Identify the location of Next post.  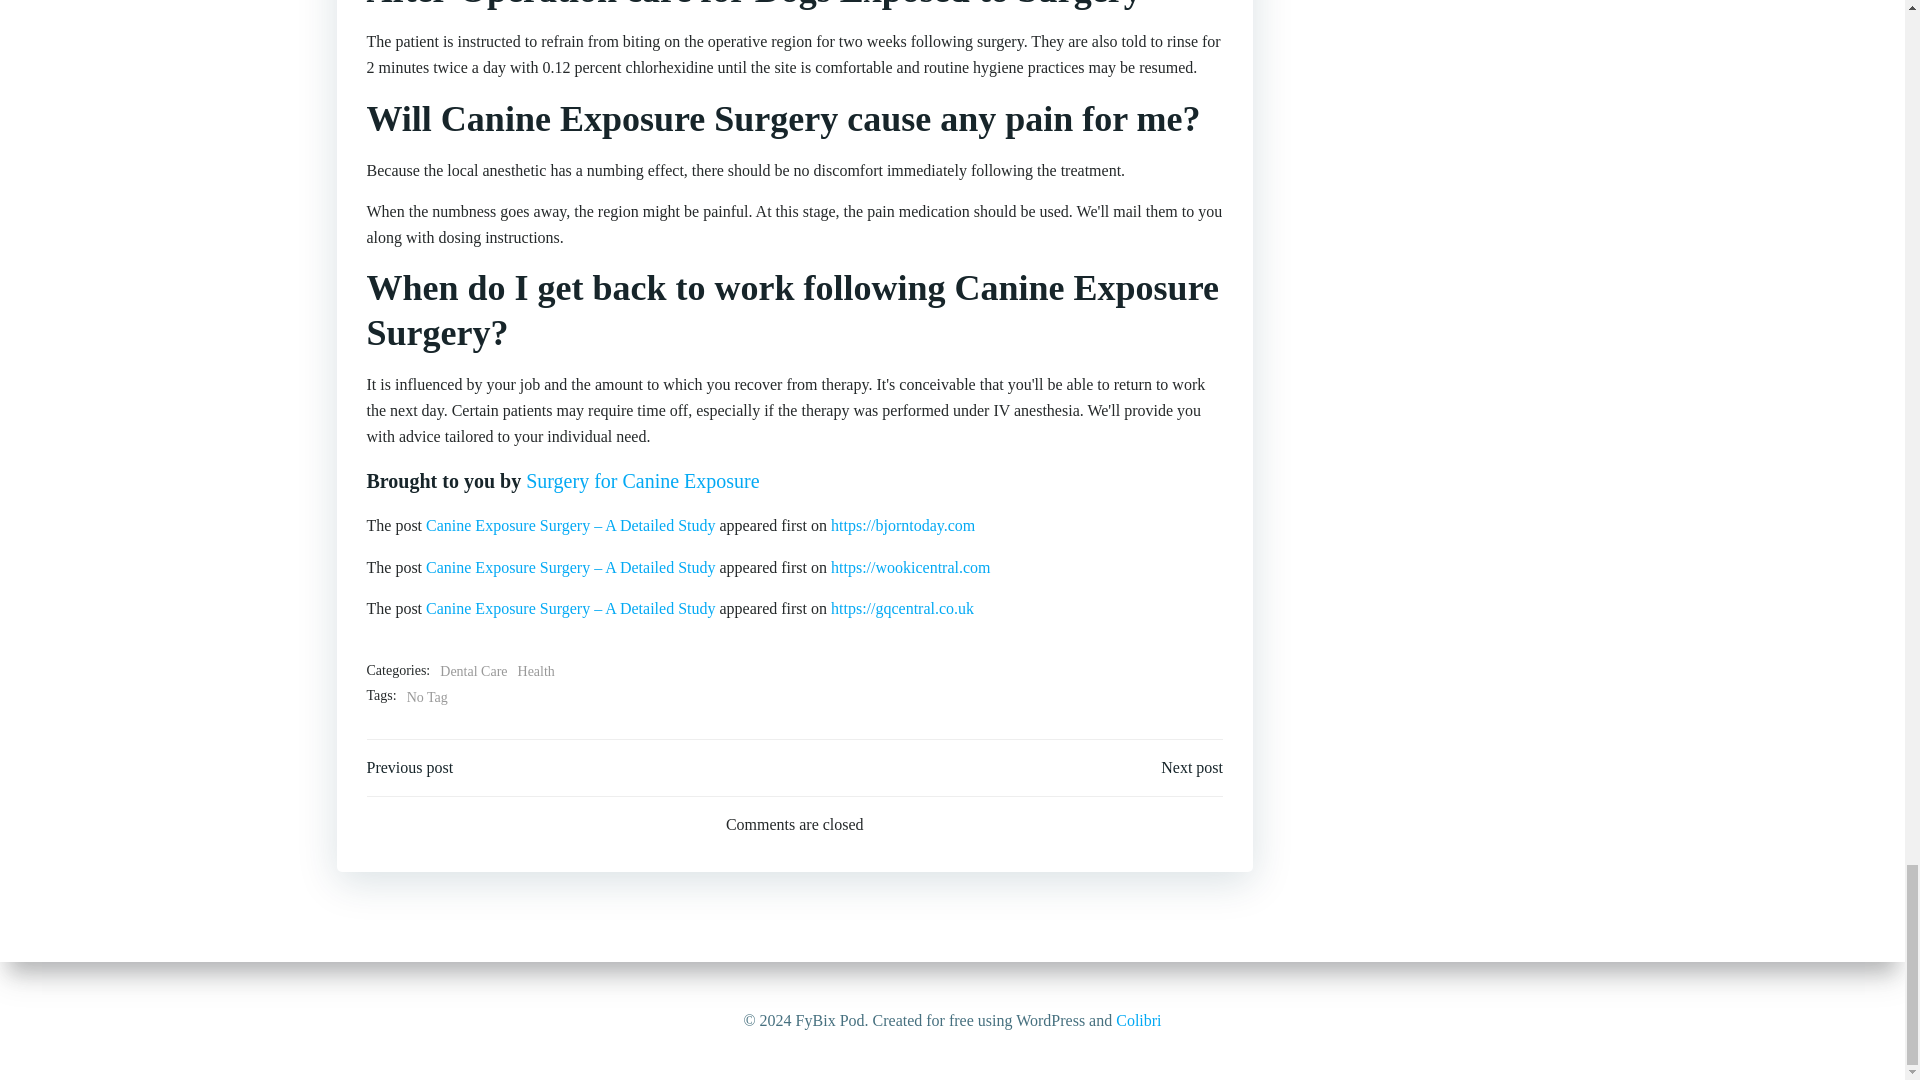
(1192, 768).